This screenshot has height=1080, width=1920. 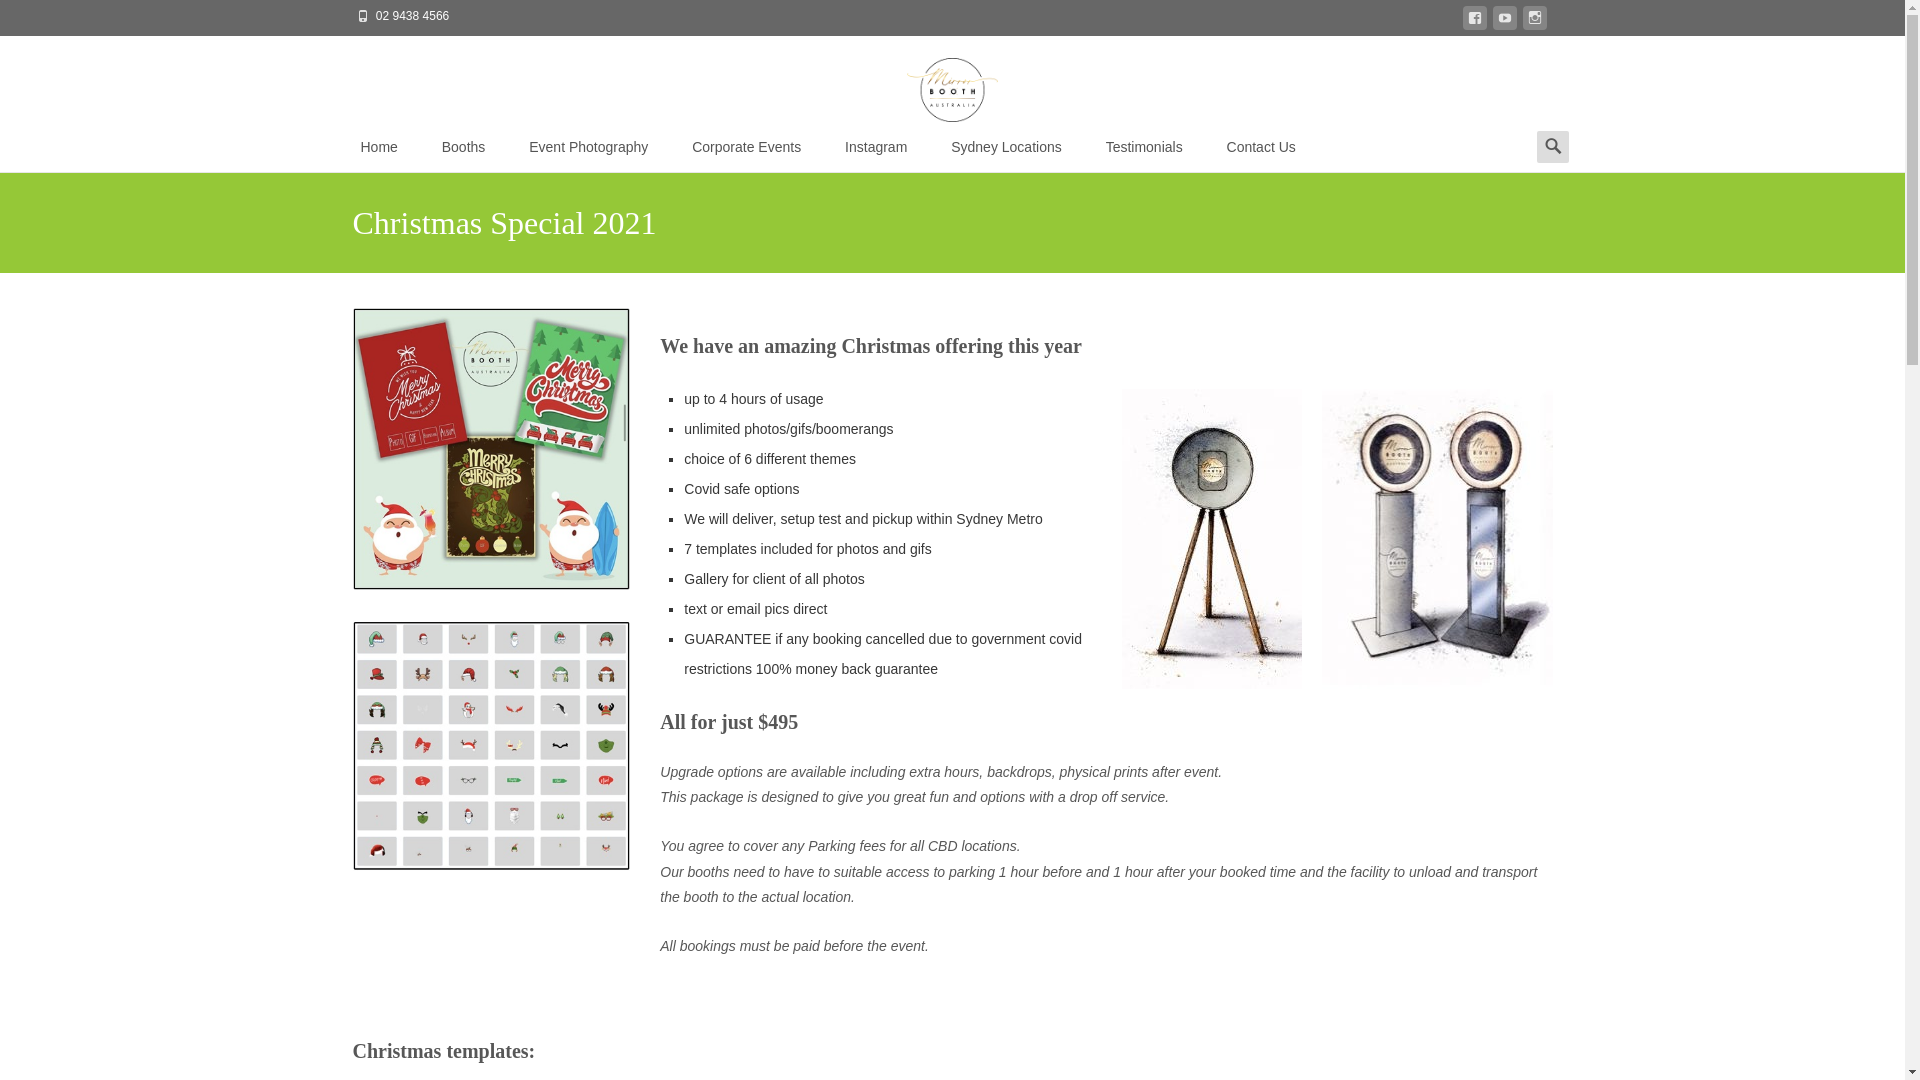 I want to click on Corporate Events, so click(x=746, y=146).